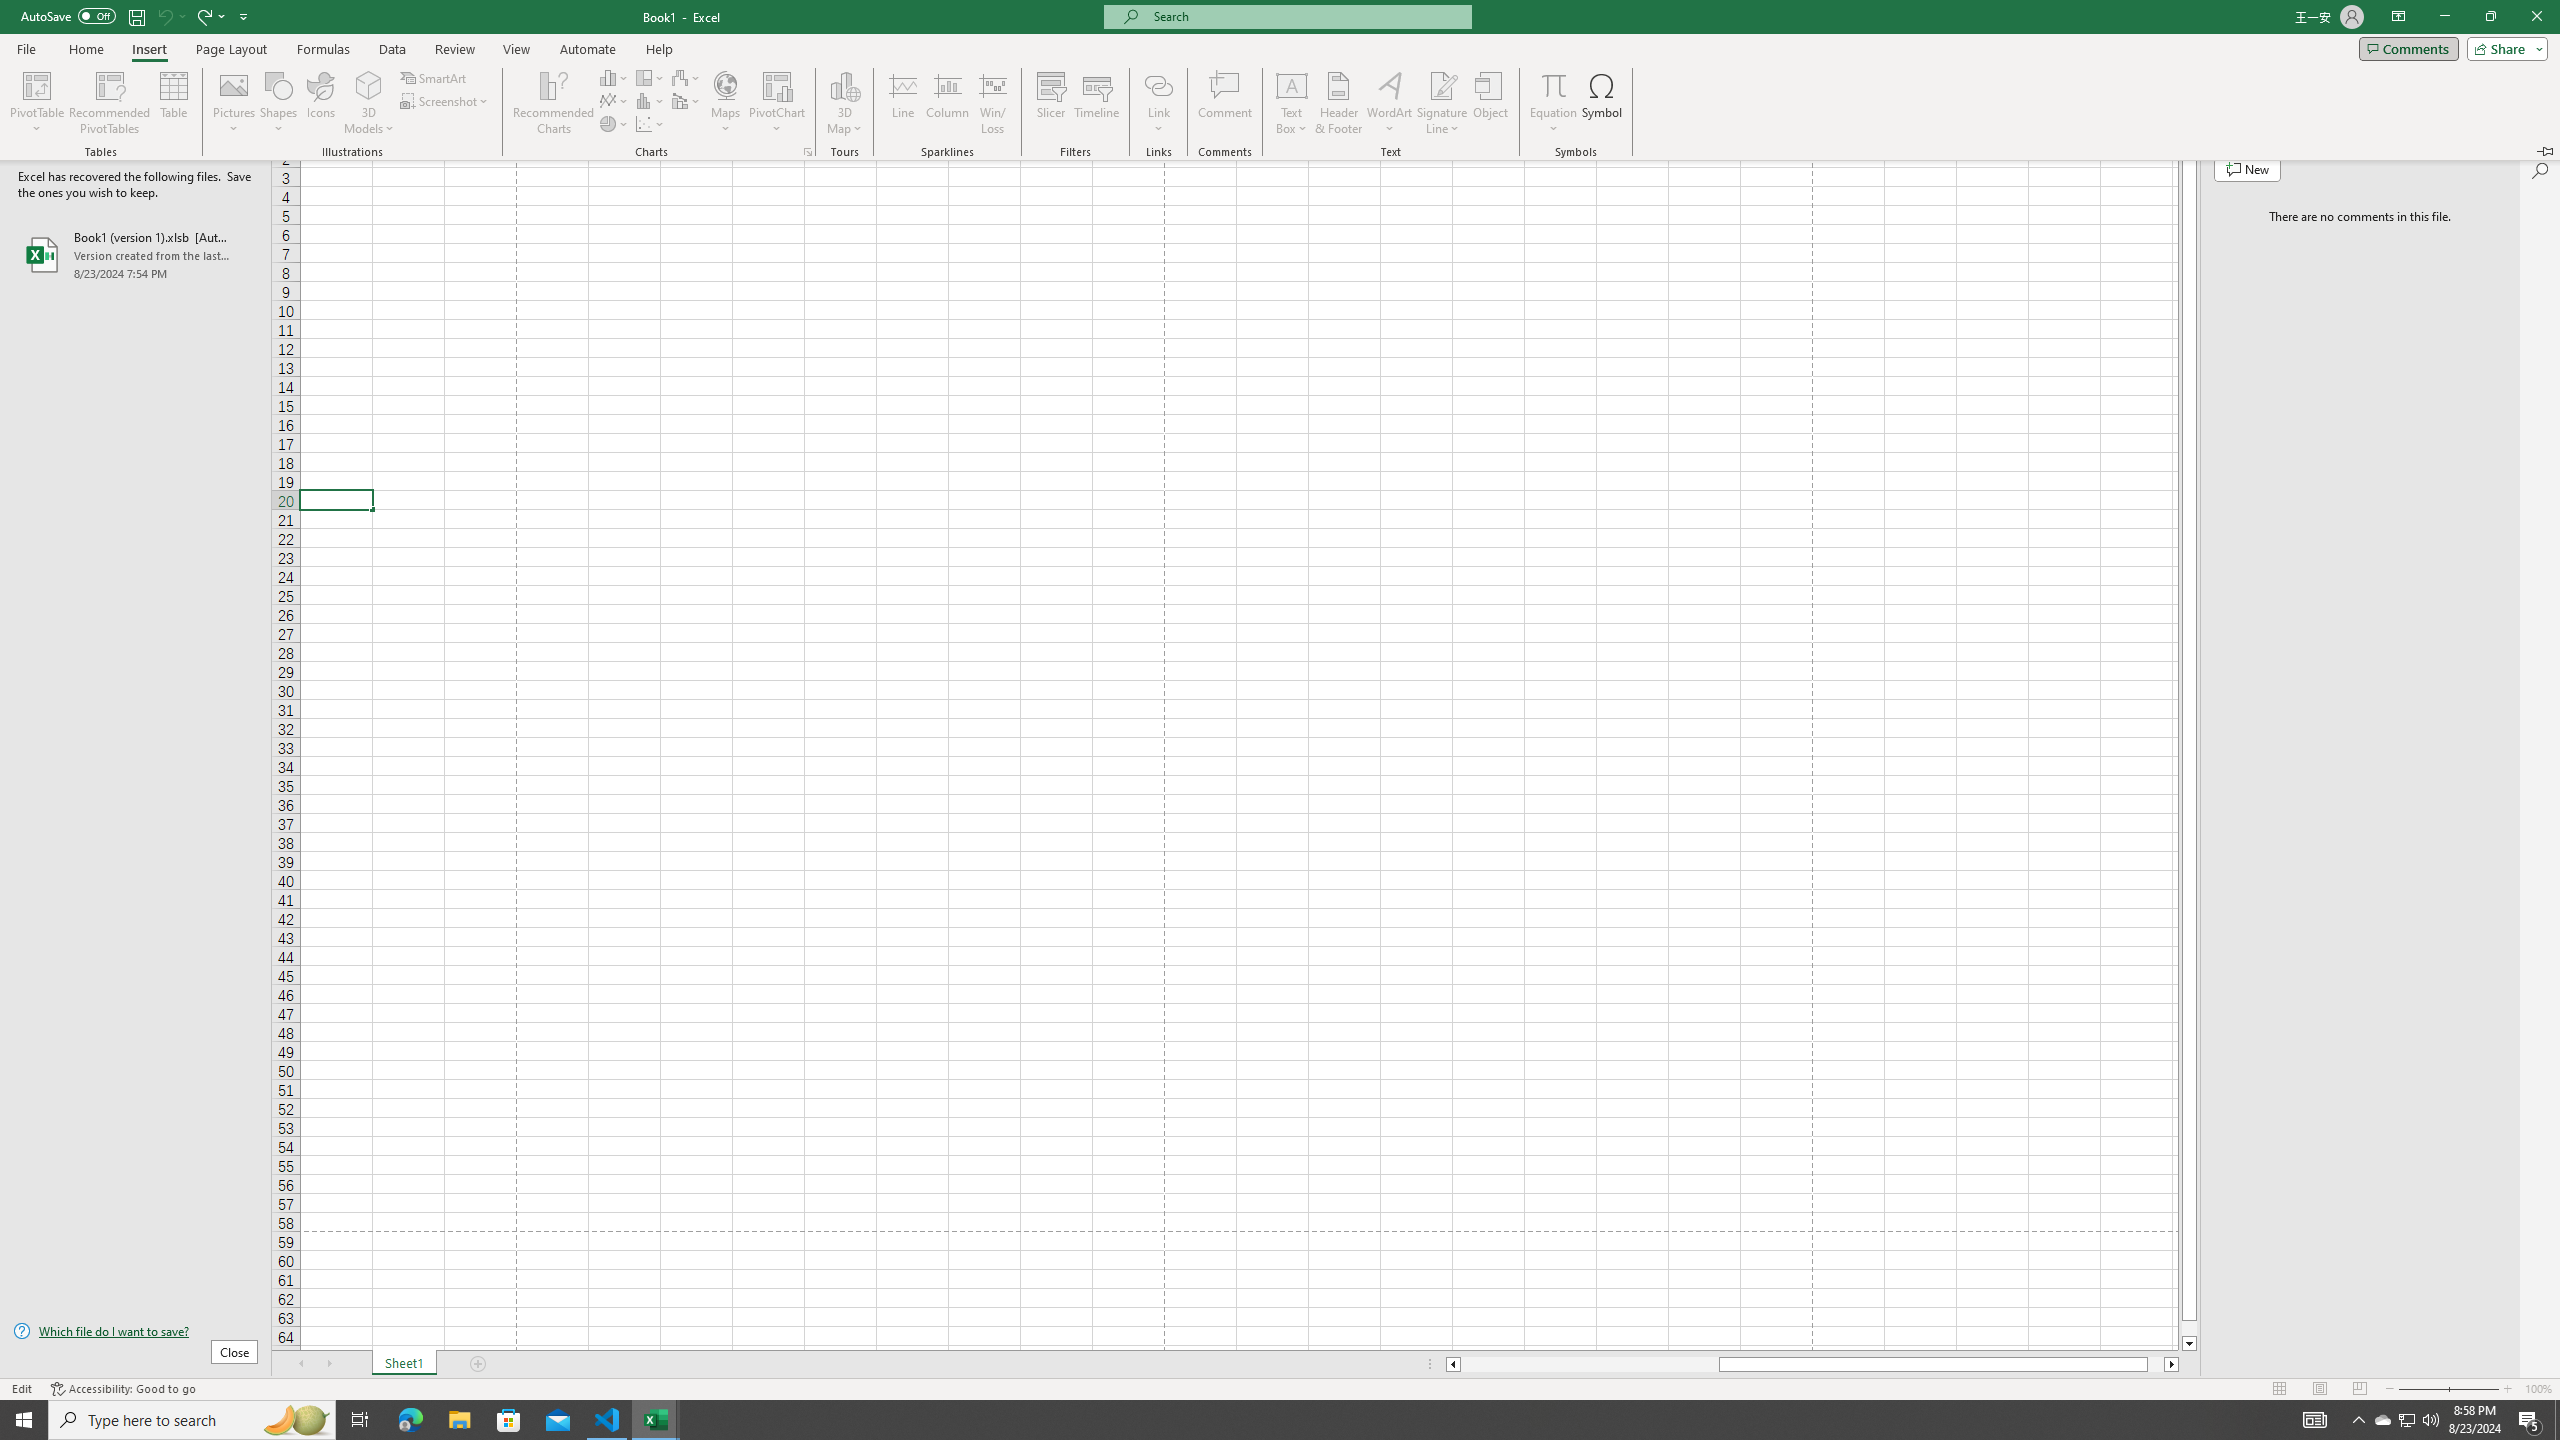 This screenshot has width=2560, height=1440. What do you see at coordinates (2315, 1420) in the screenshot?
I see `Type here to search` at bounding box center [2315, 1420].